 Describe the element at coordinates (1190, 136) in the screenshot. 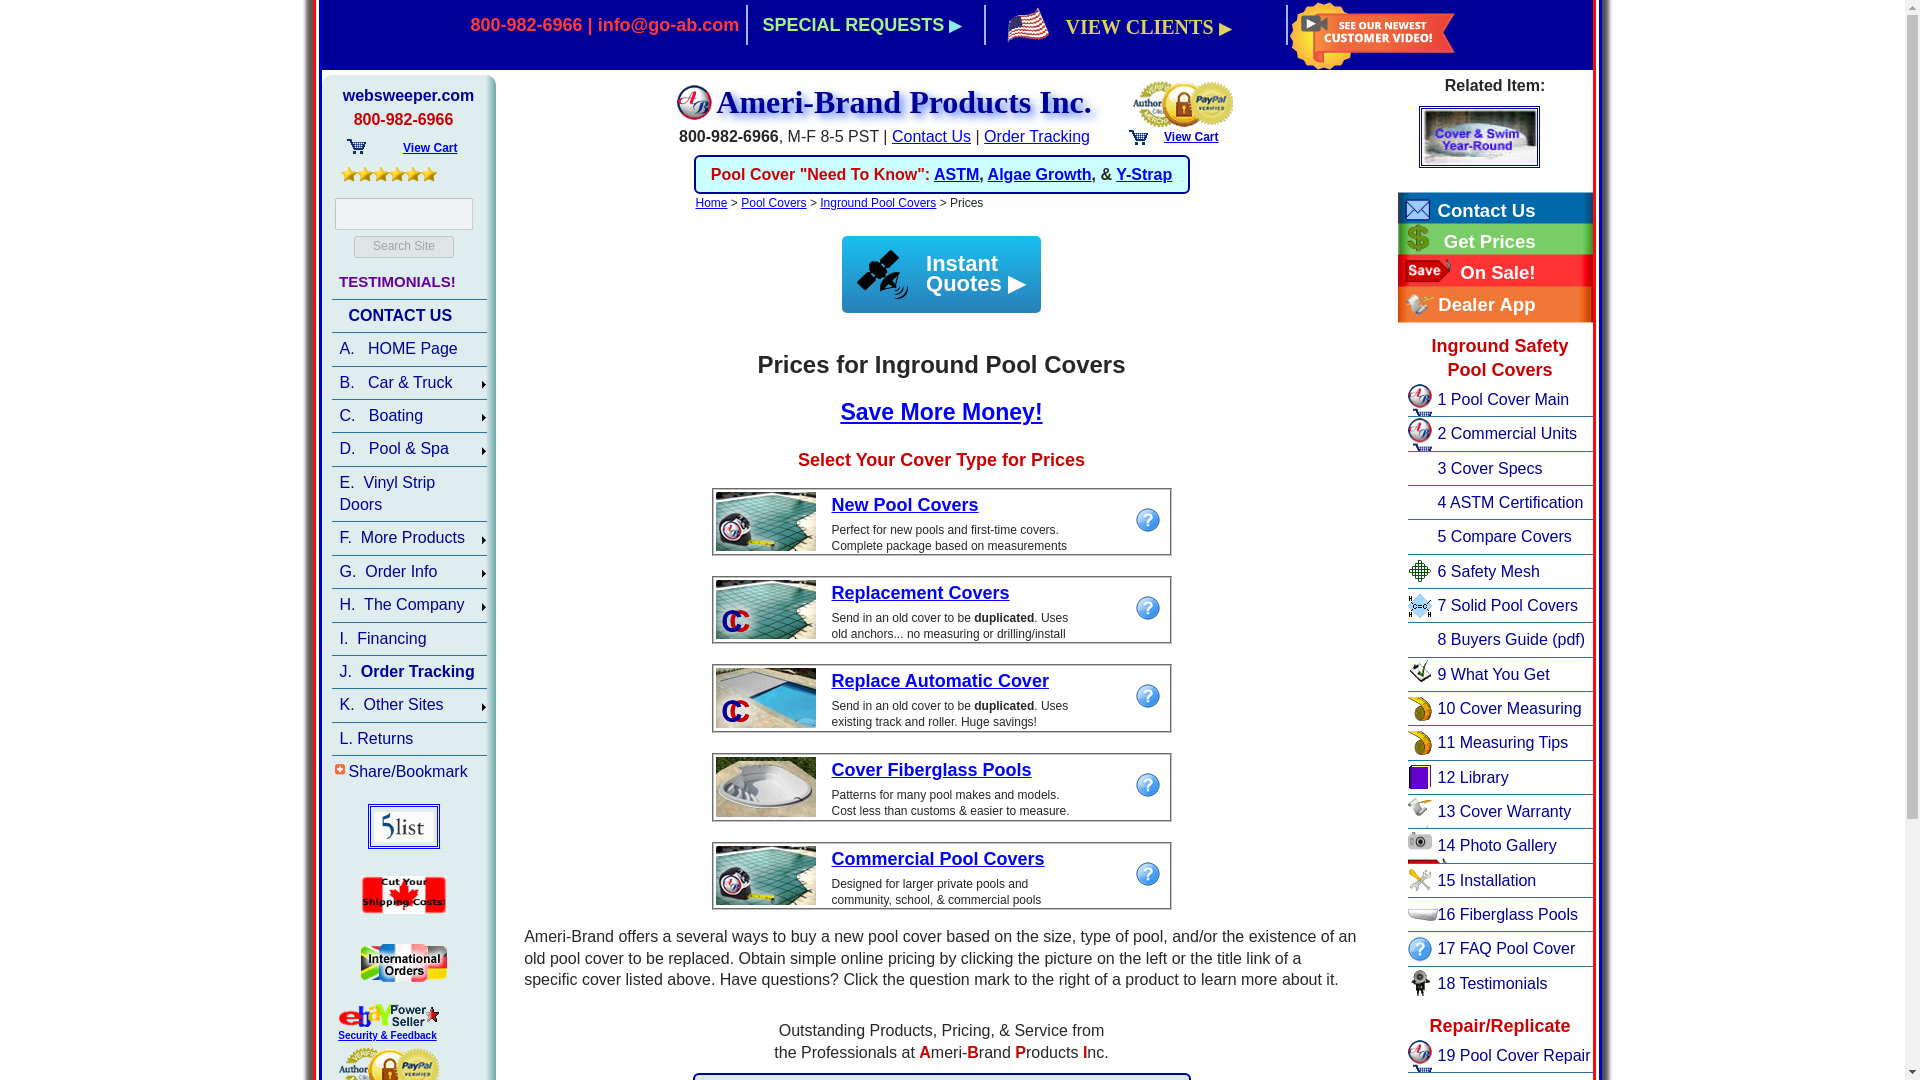

I see `View Cart` at that location.